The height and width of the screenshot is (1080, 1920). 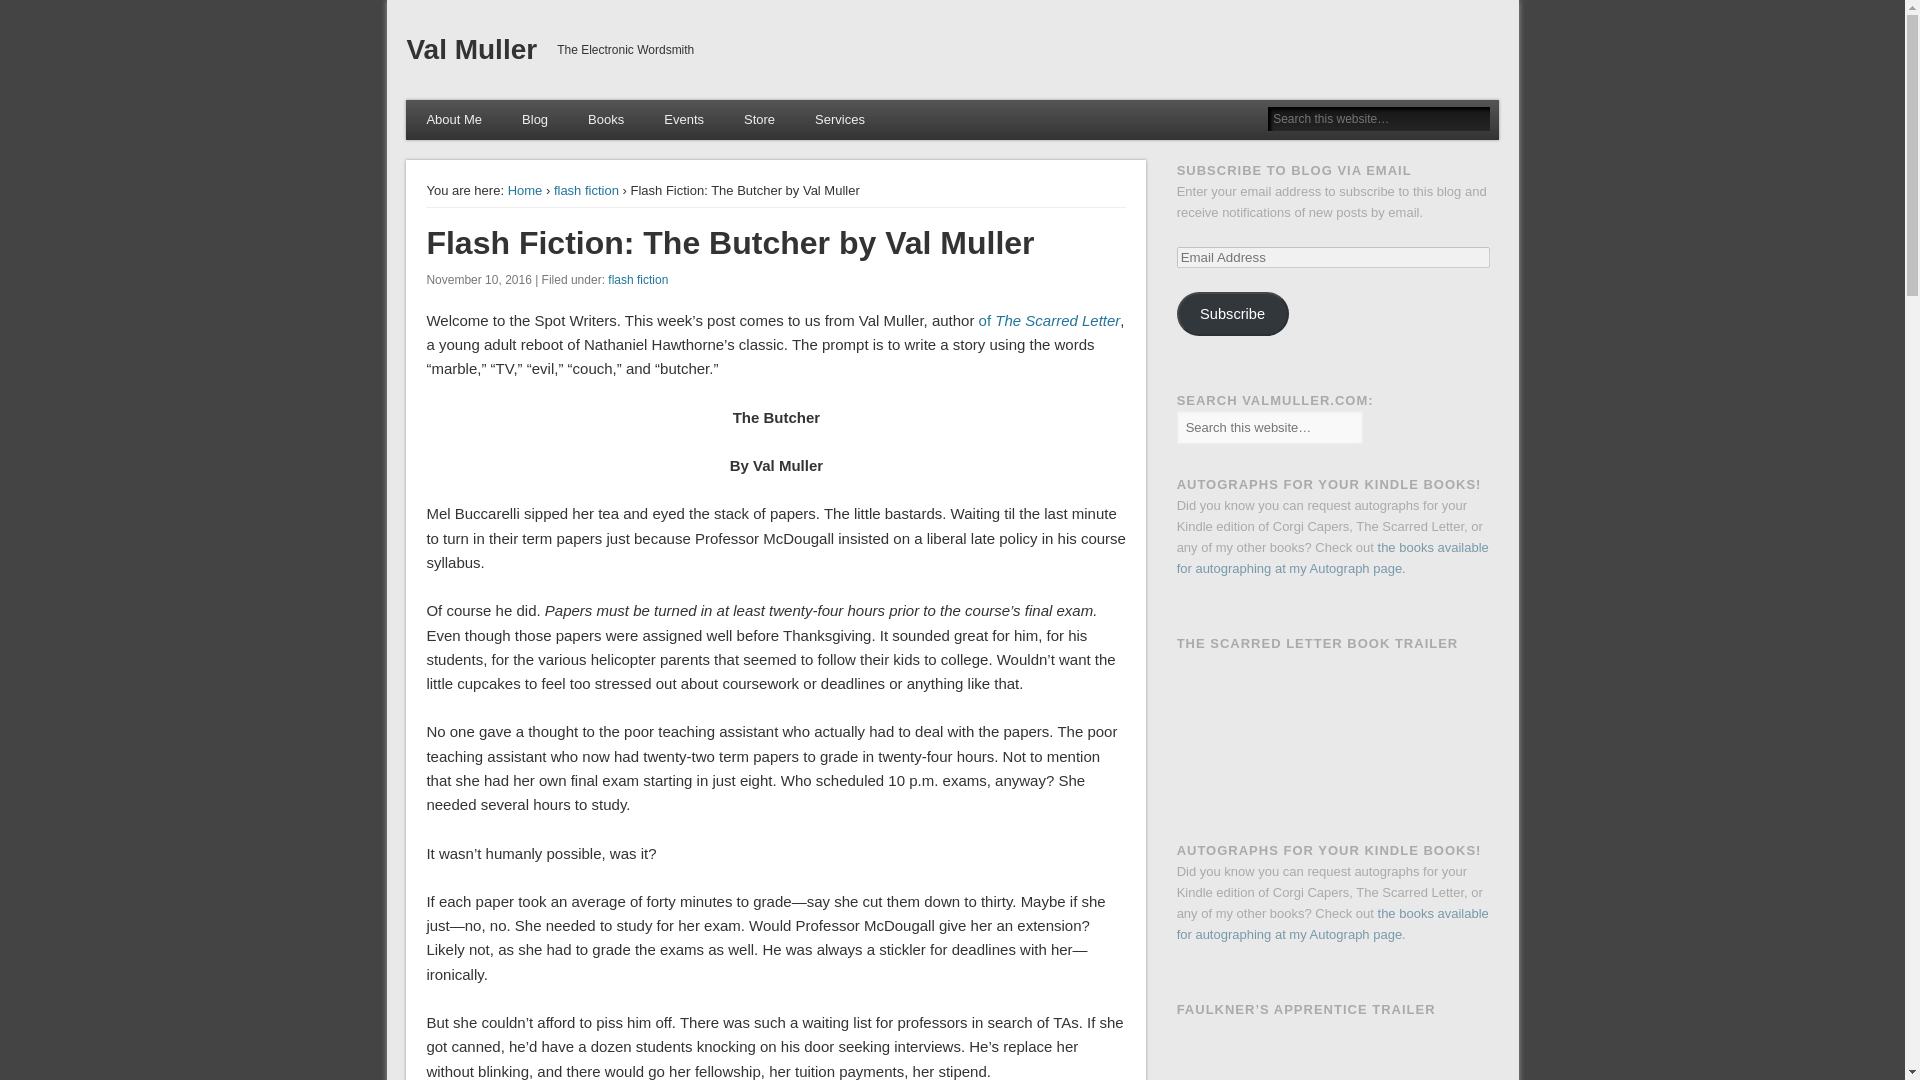 I want to click on Home, so click(x=526, y=190).